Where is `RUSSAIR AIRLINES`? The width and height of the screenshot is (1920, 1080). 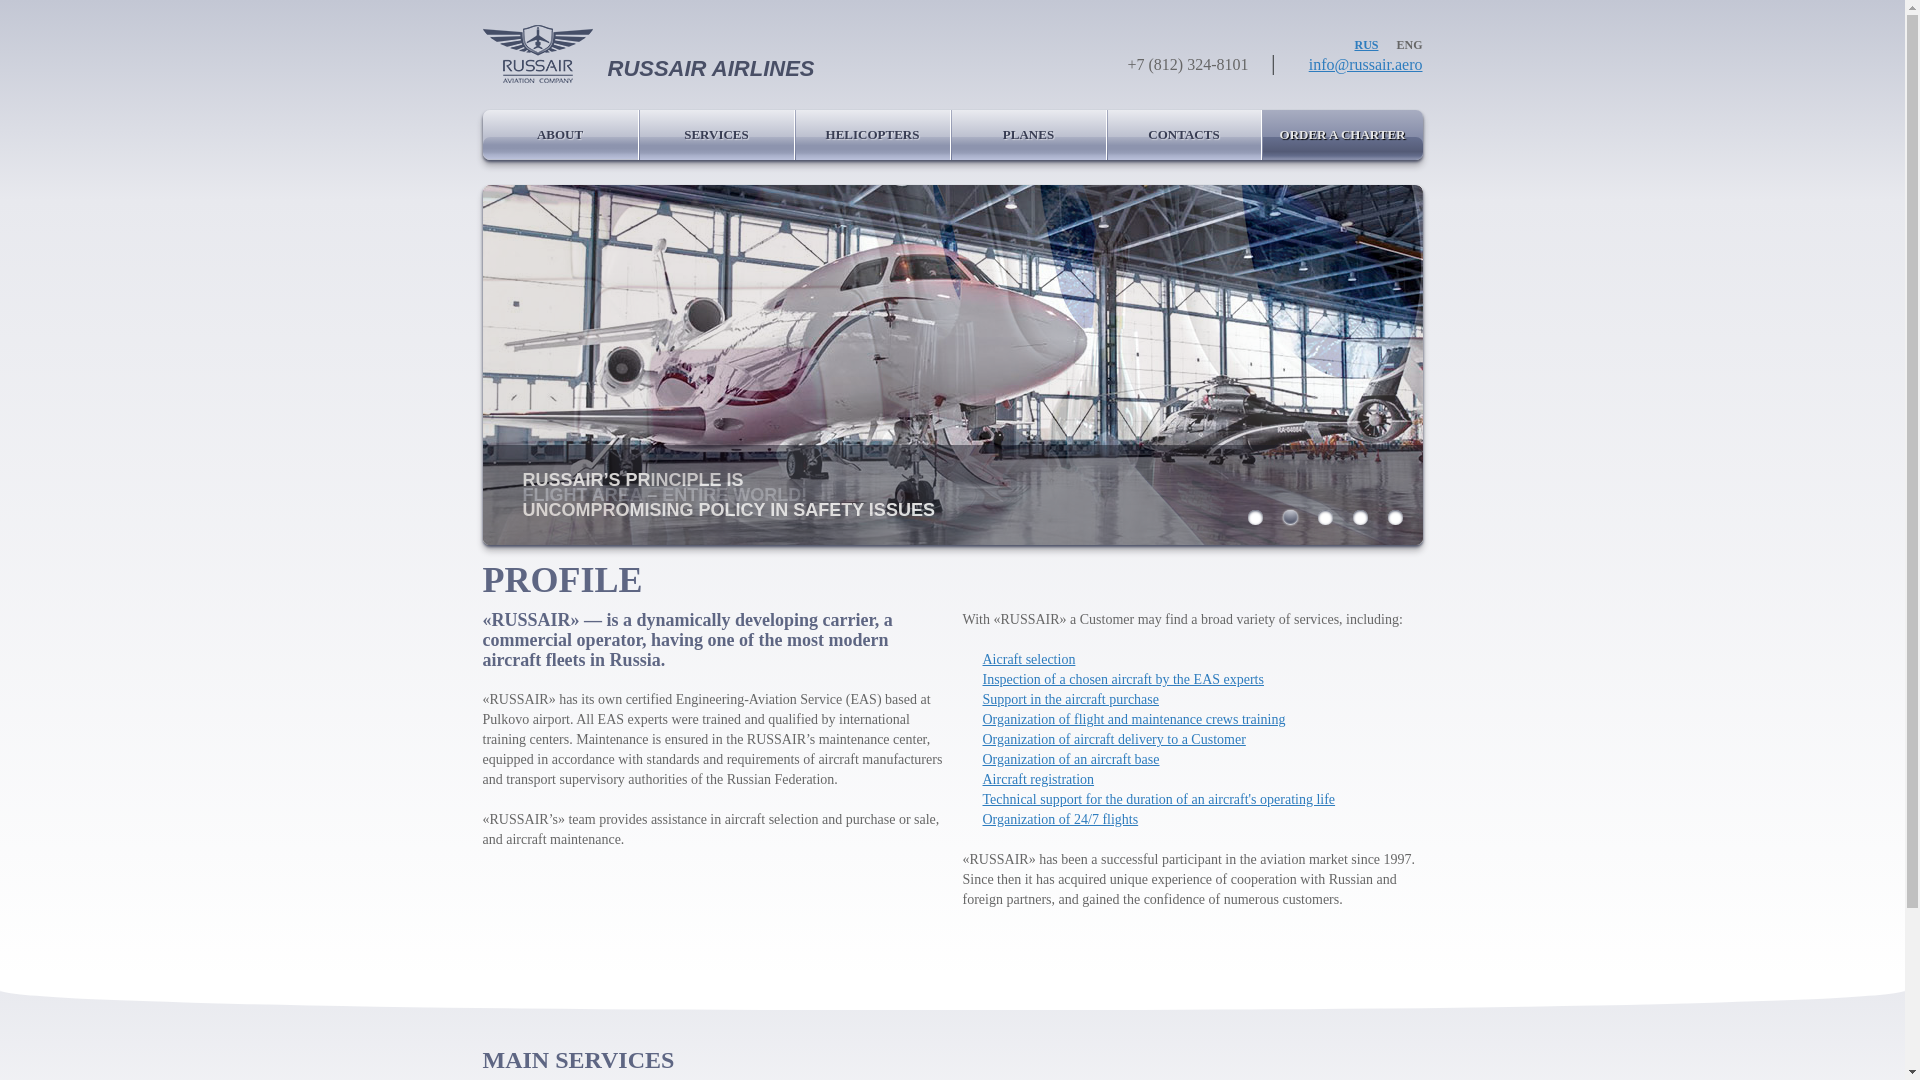 RUSSAIR AIRLINES is located at coordinates (792, 55).